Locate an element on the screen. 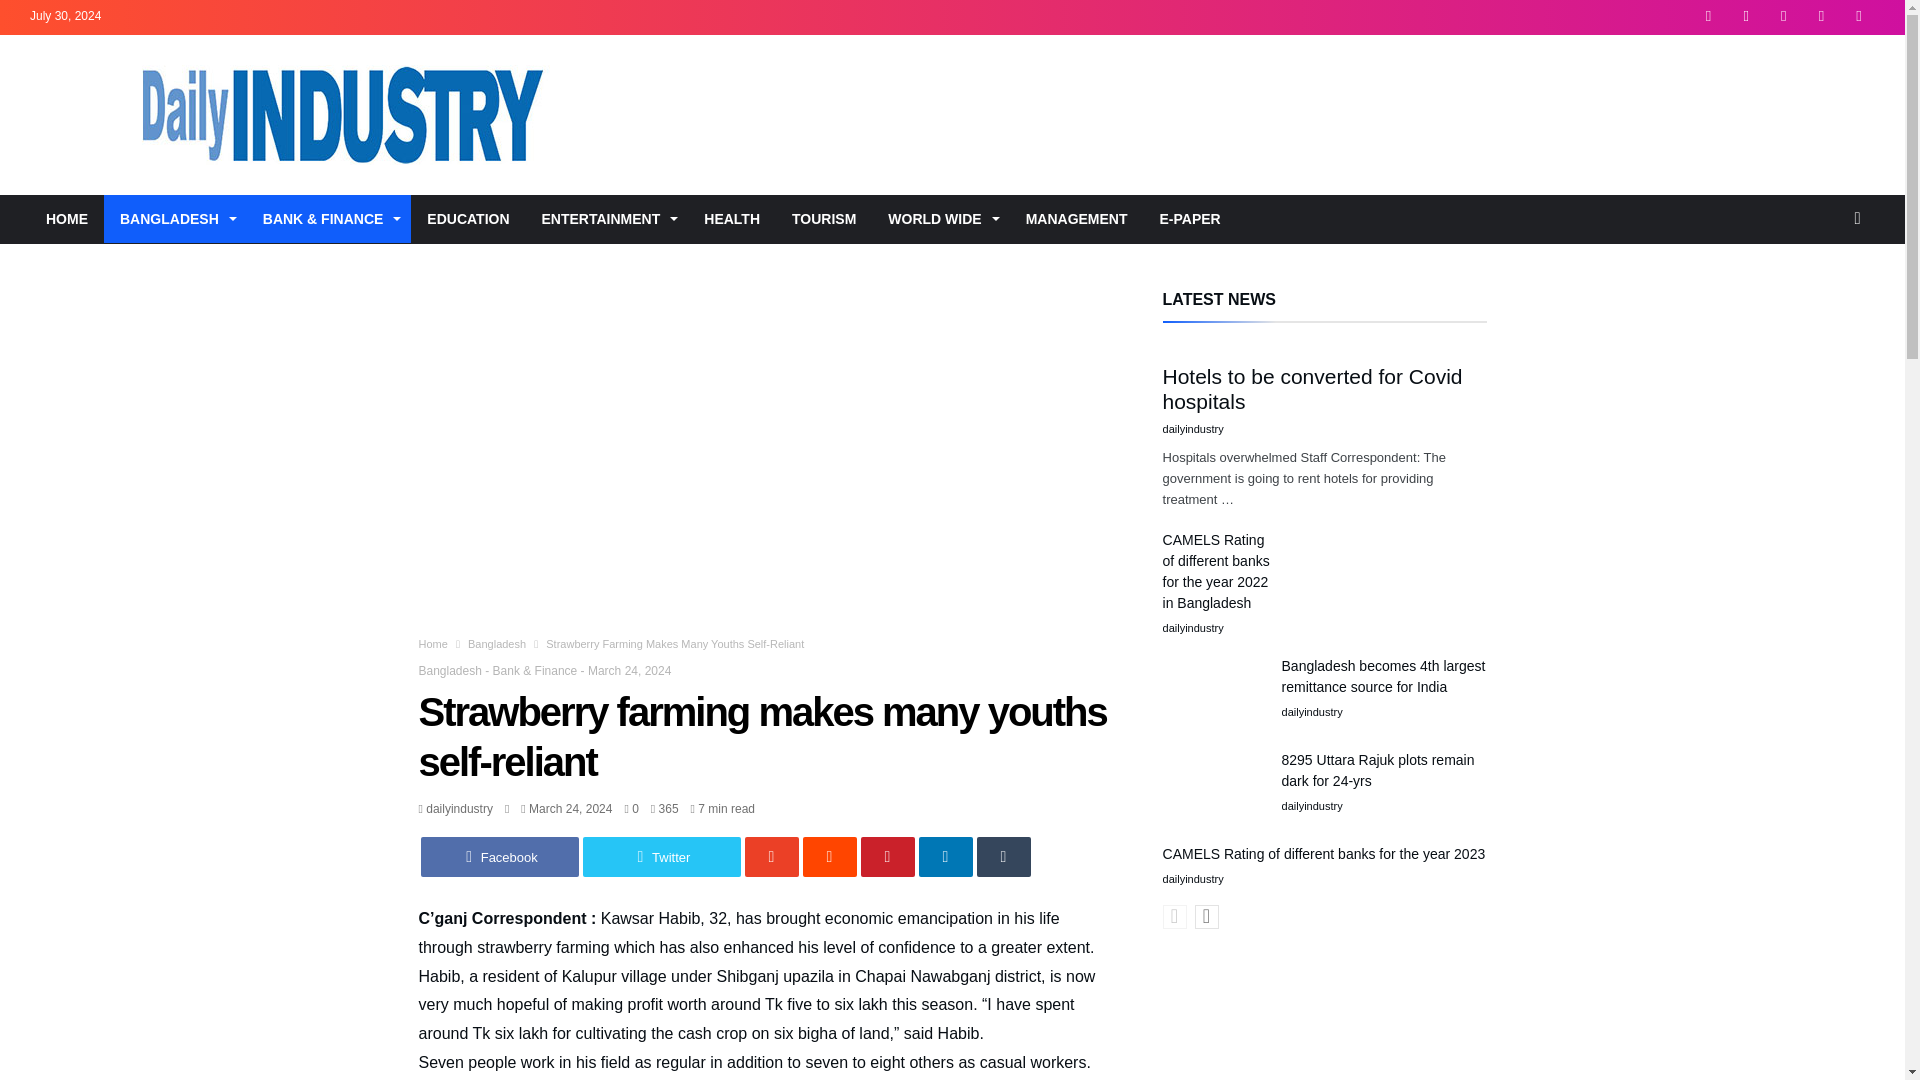 This screenshot has width=1920, height=1080. WORLD WIDE is located at coordinates (940, 219).